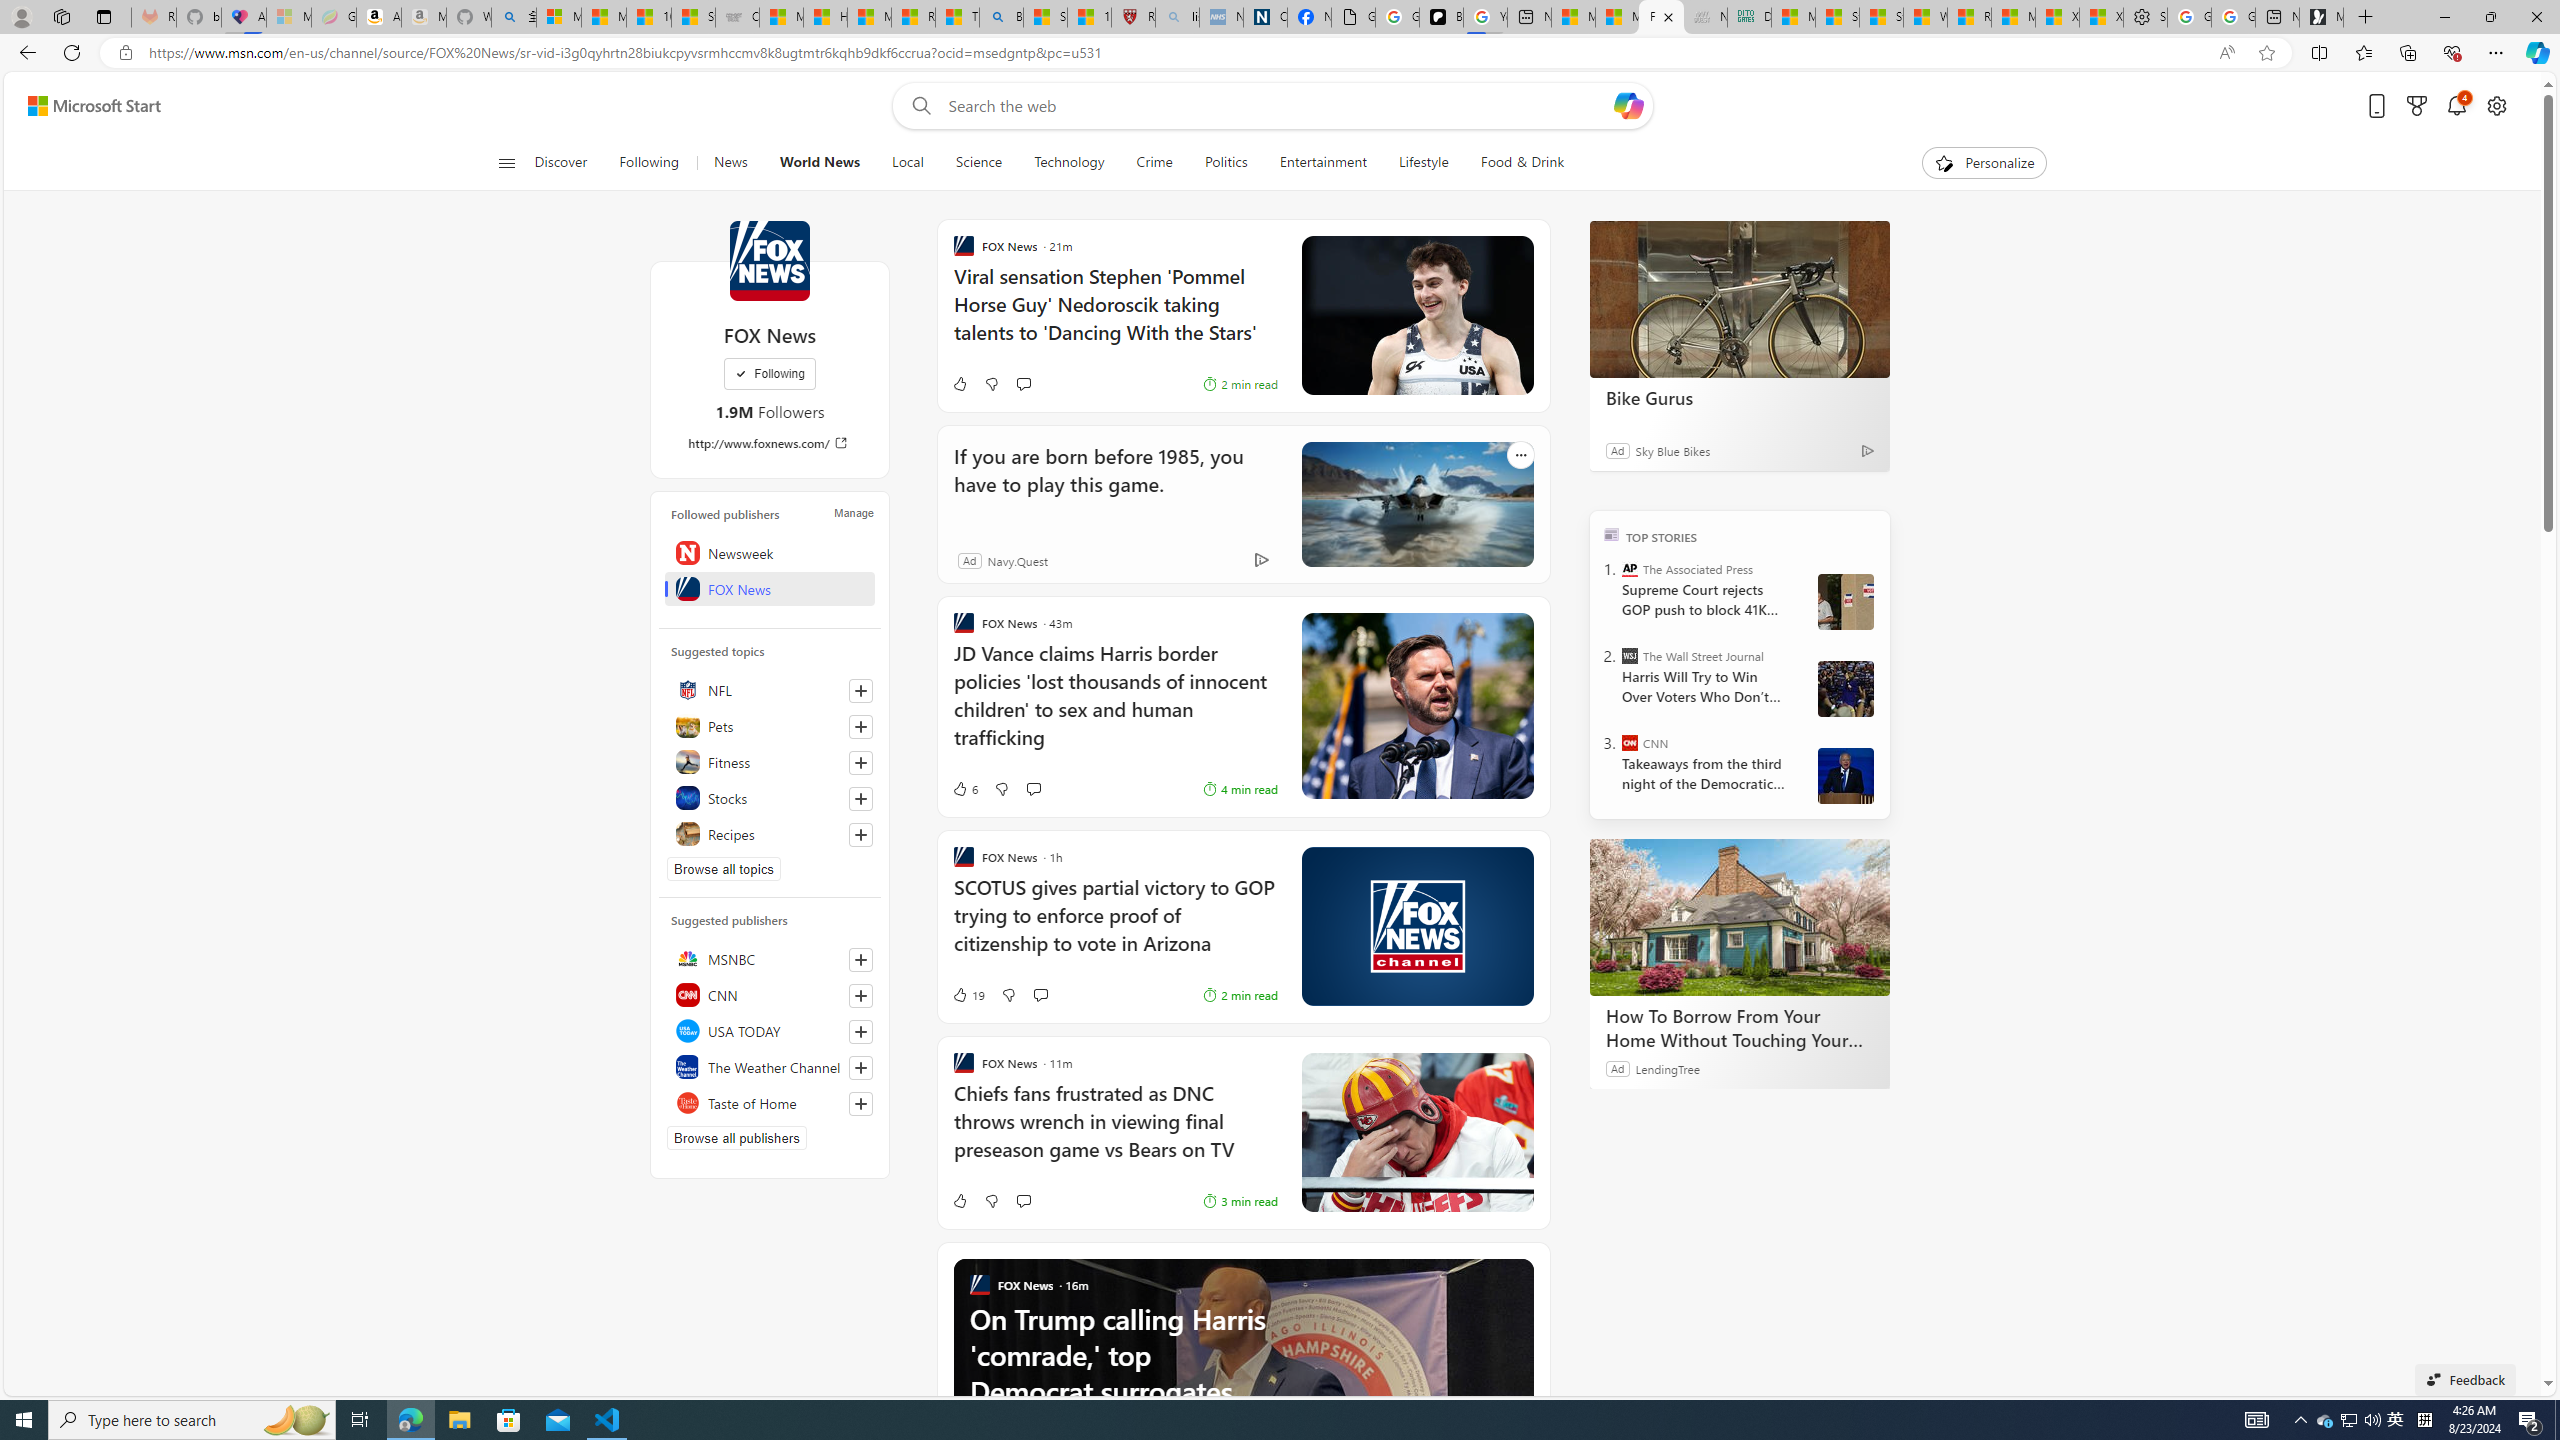 The height and width of the screenshot is (1440, 2560). Describe the element at coordinates (1522, 163) in the screenshot. I see `Food & Drink` at that location.